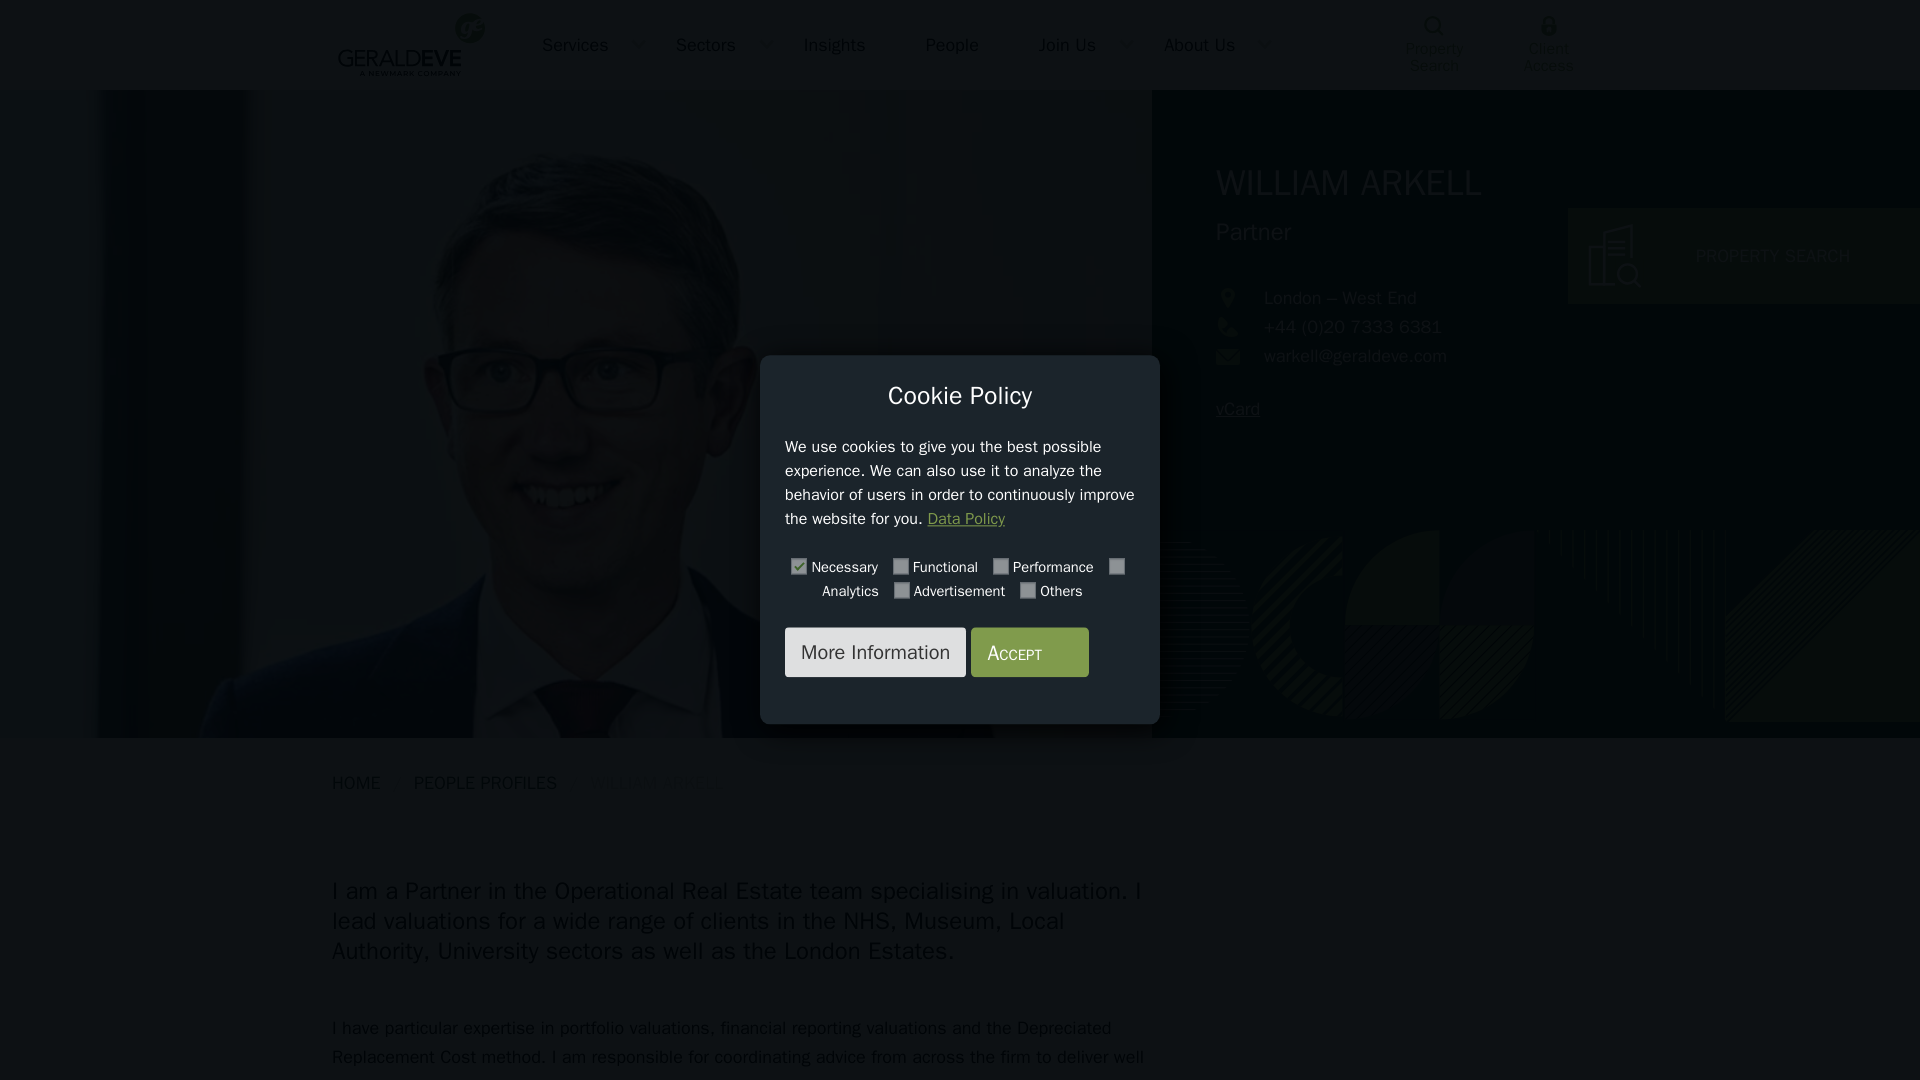 The height and width of the screenshot is (1080, 1920). I want to click on on, so click(900, 566).